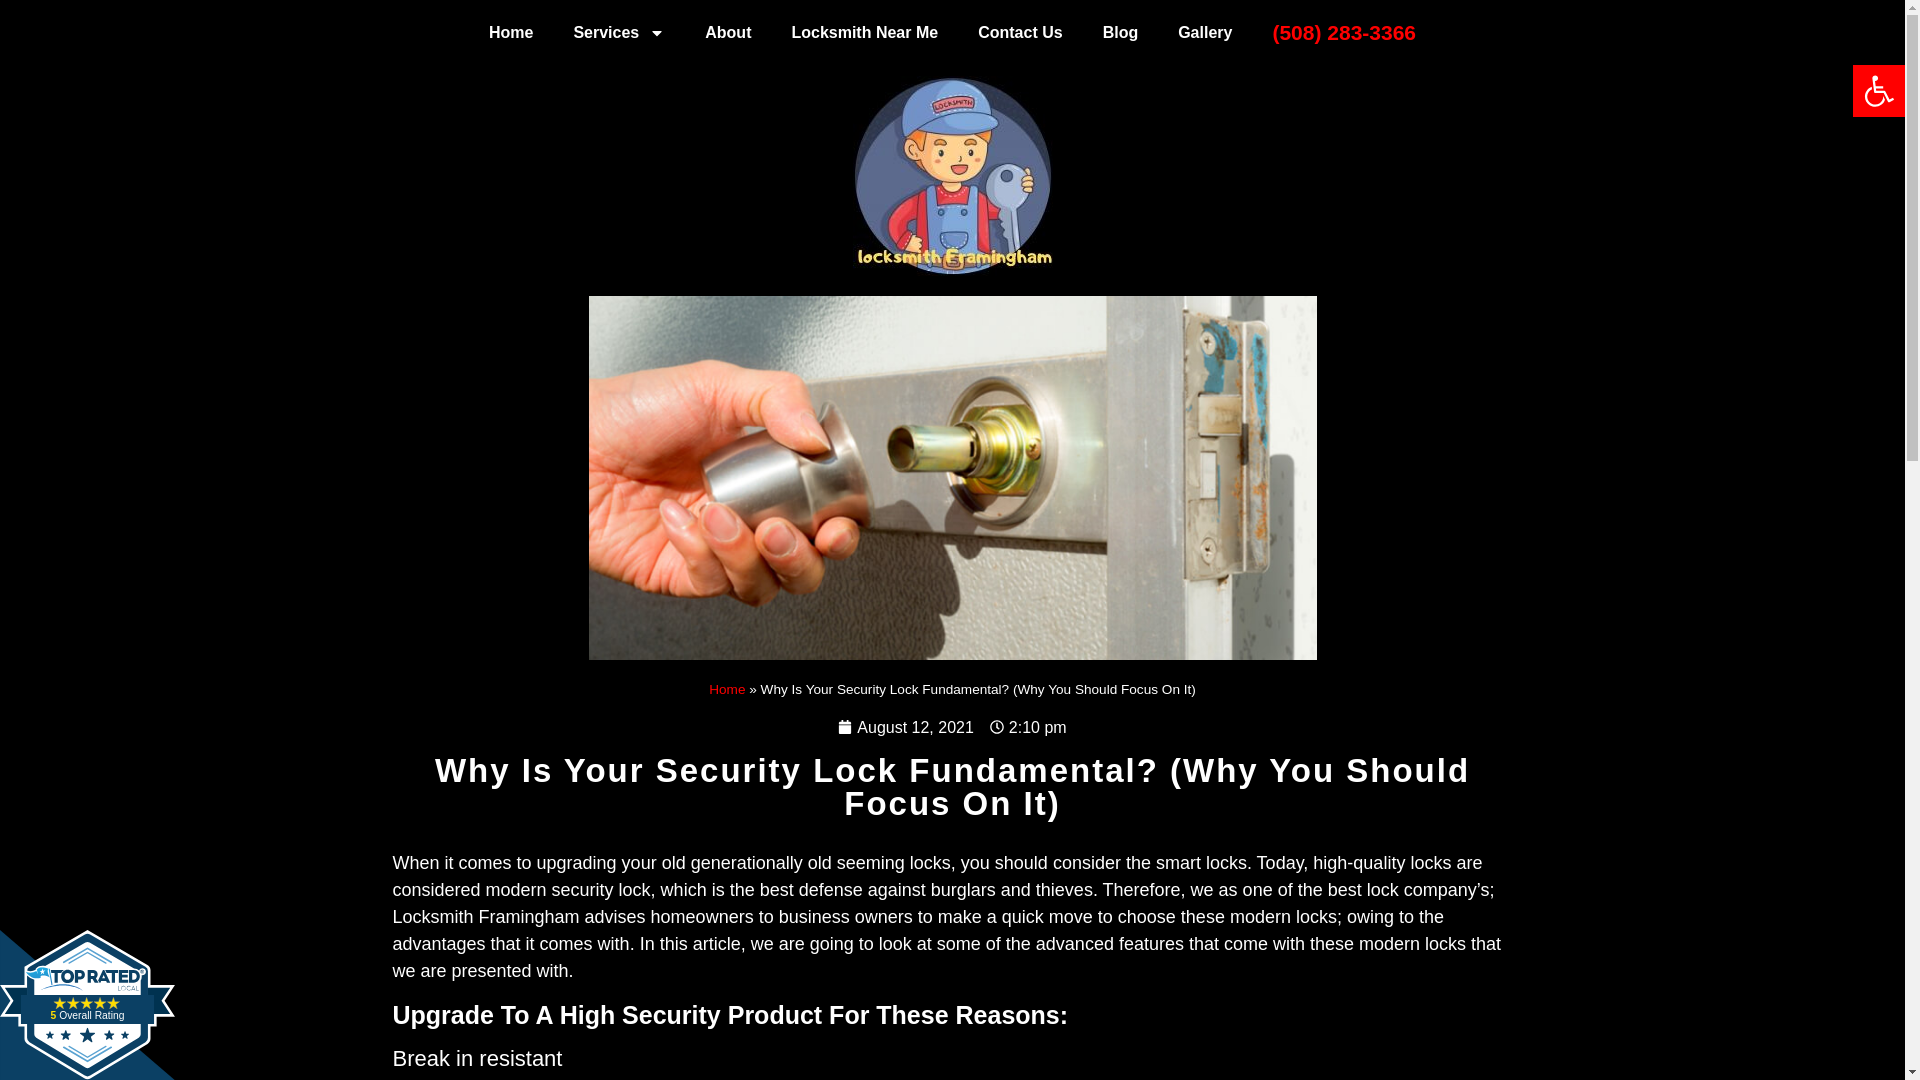  Describe the element at coordinates (864, 32) in the screenshot. I see `Locksmith Near Me` at that location.